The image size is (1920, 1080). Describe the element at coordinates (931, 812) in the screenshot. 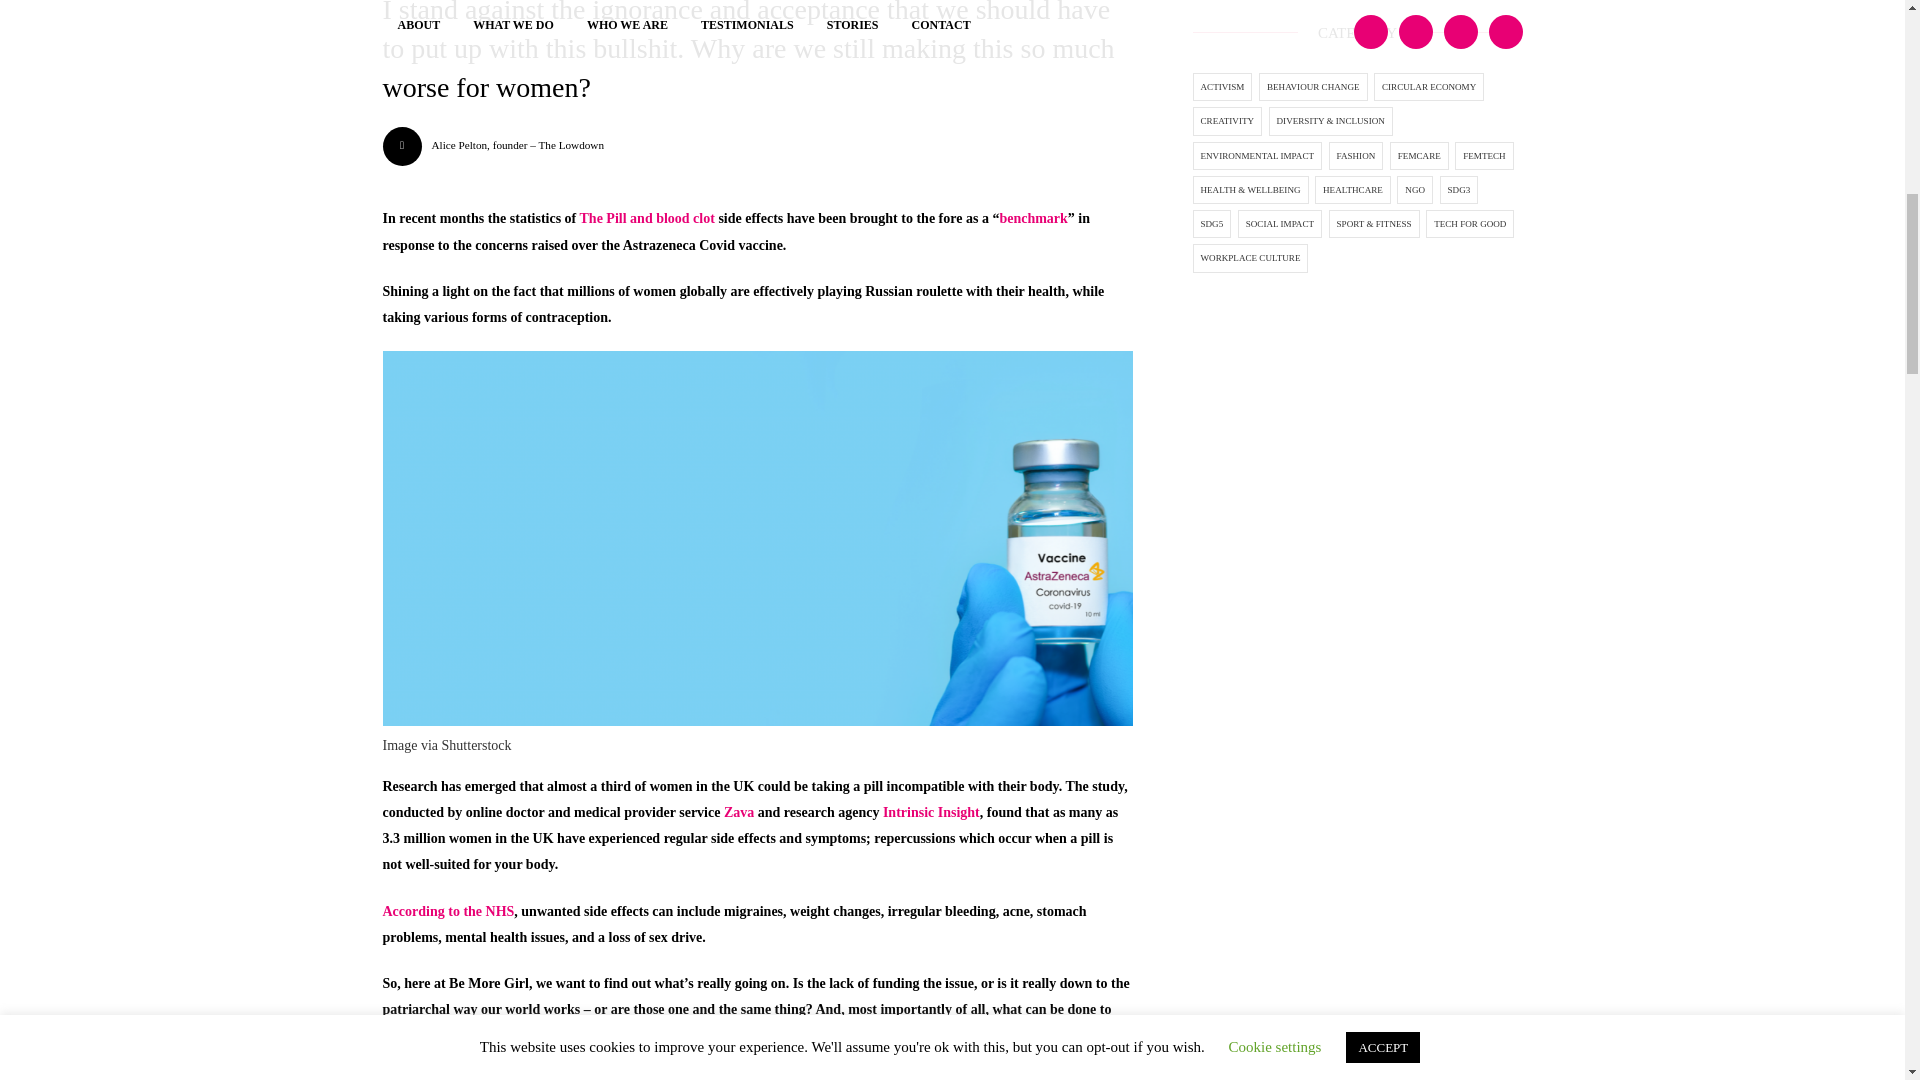

I see `Intrinsic Insight` at that location.